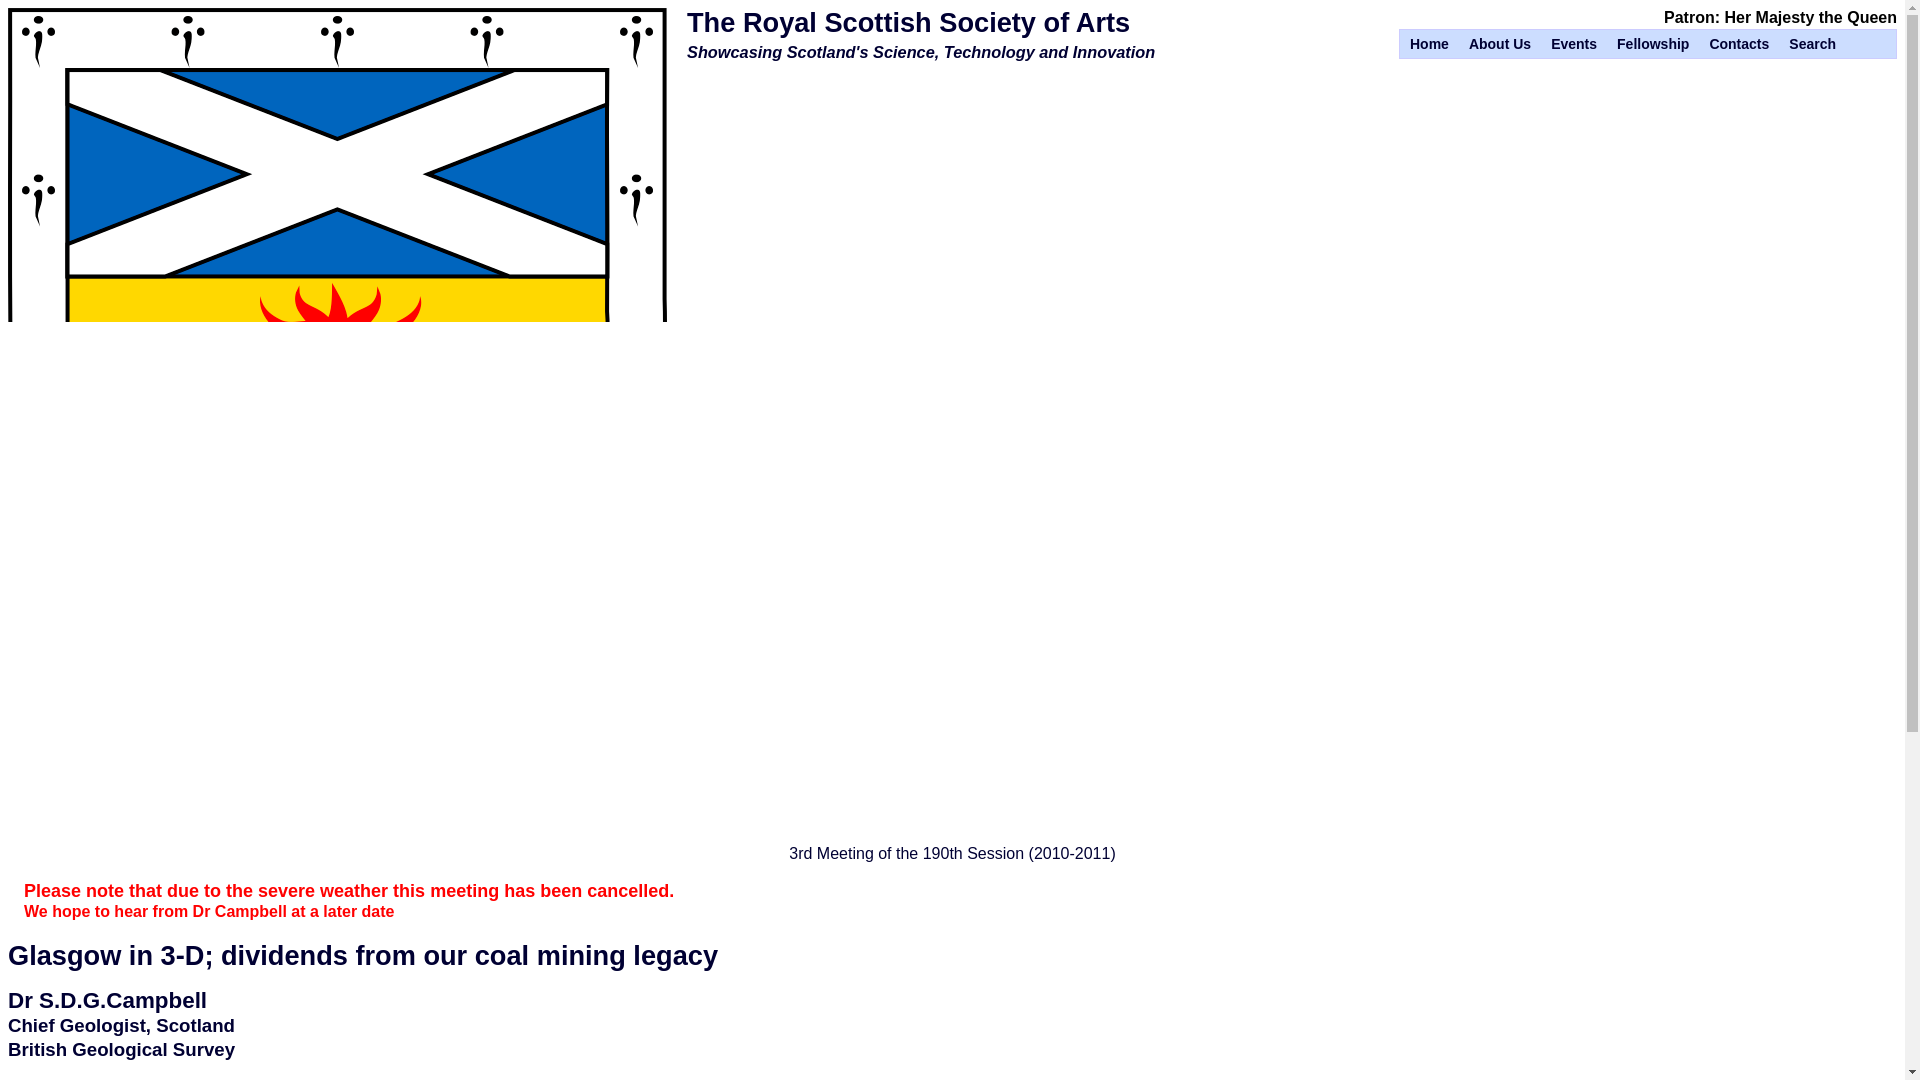  What do you see at coordinates (1574, 43) in the screenshot?
I see `Events` at bounding box center [1574, 43].